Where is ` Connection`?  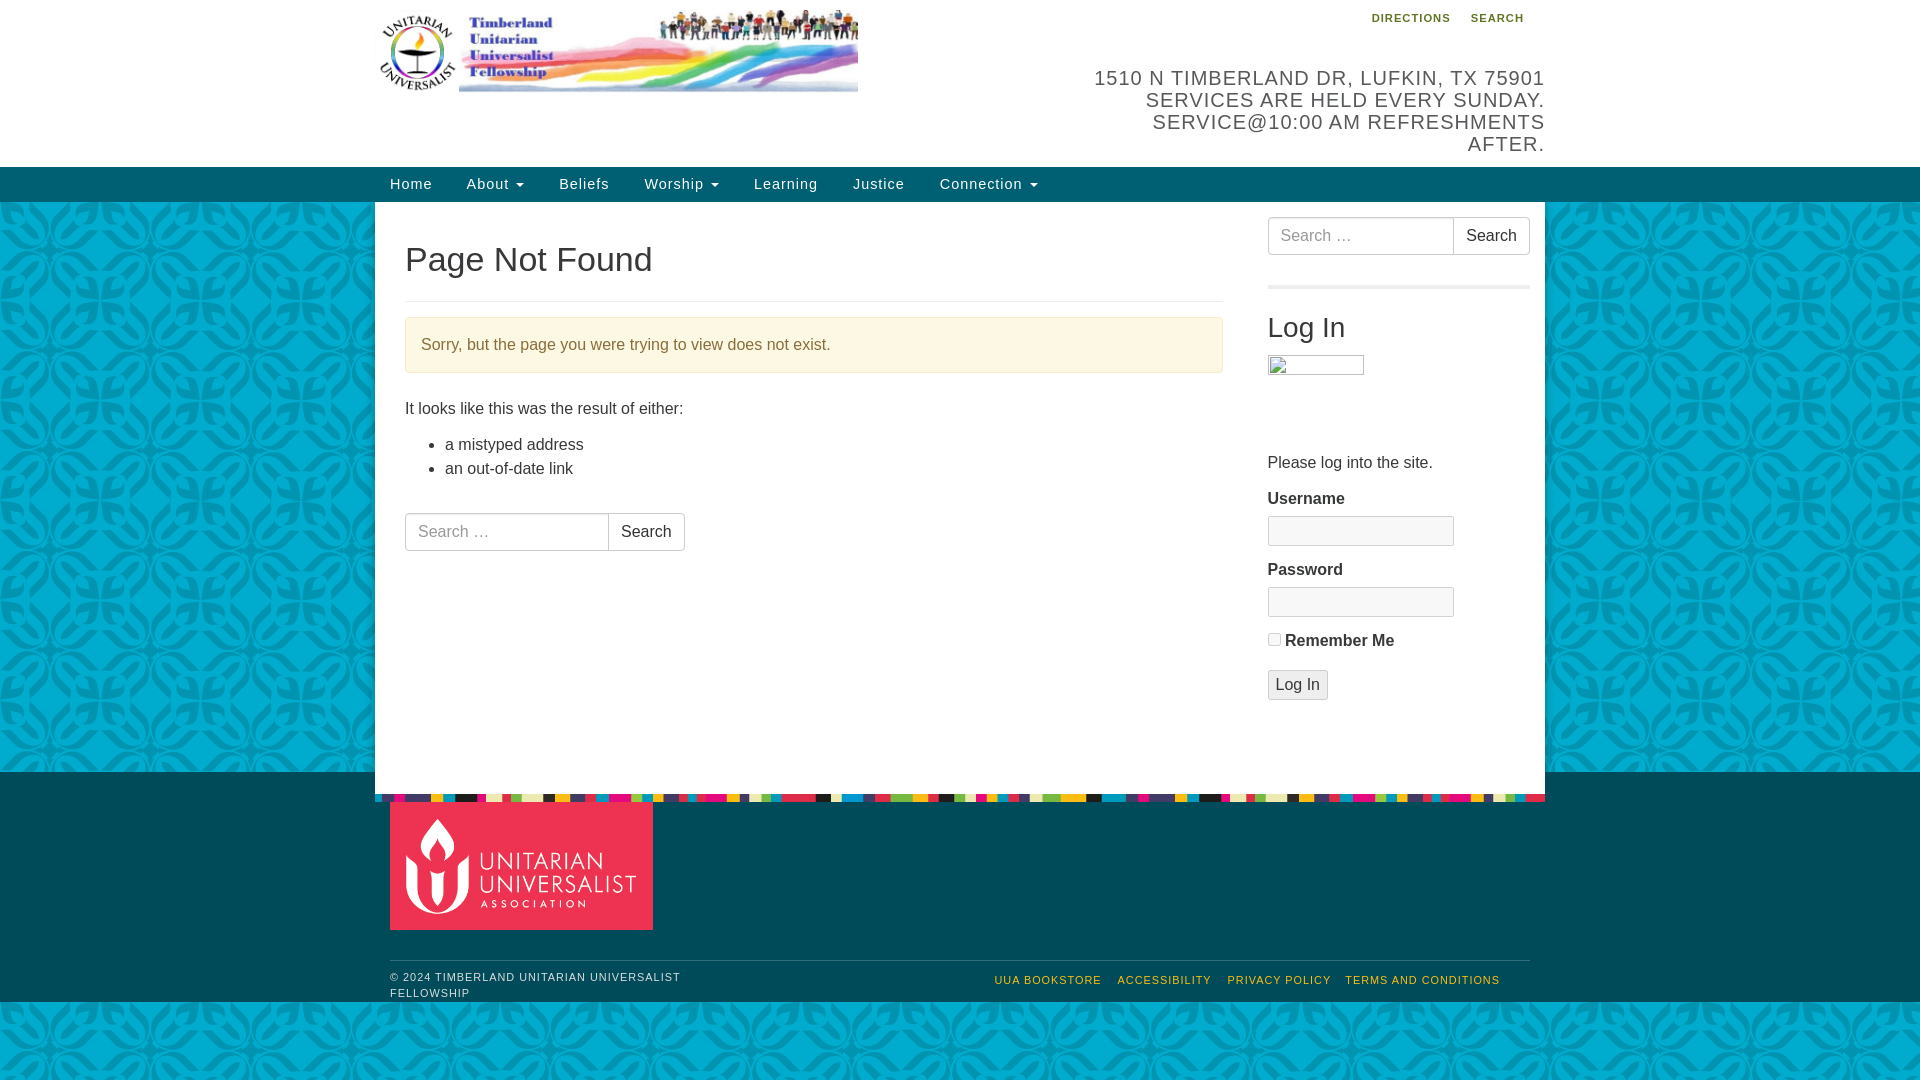  Connection is located at coordinates (986, 184).